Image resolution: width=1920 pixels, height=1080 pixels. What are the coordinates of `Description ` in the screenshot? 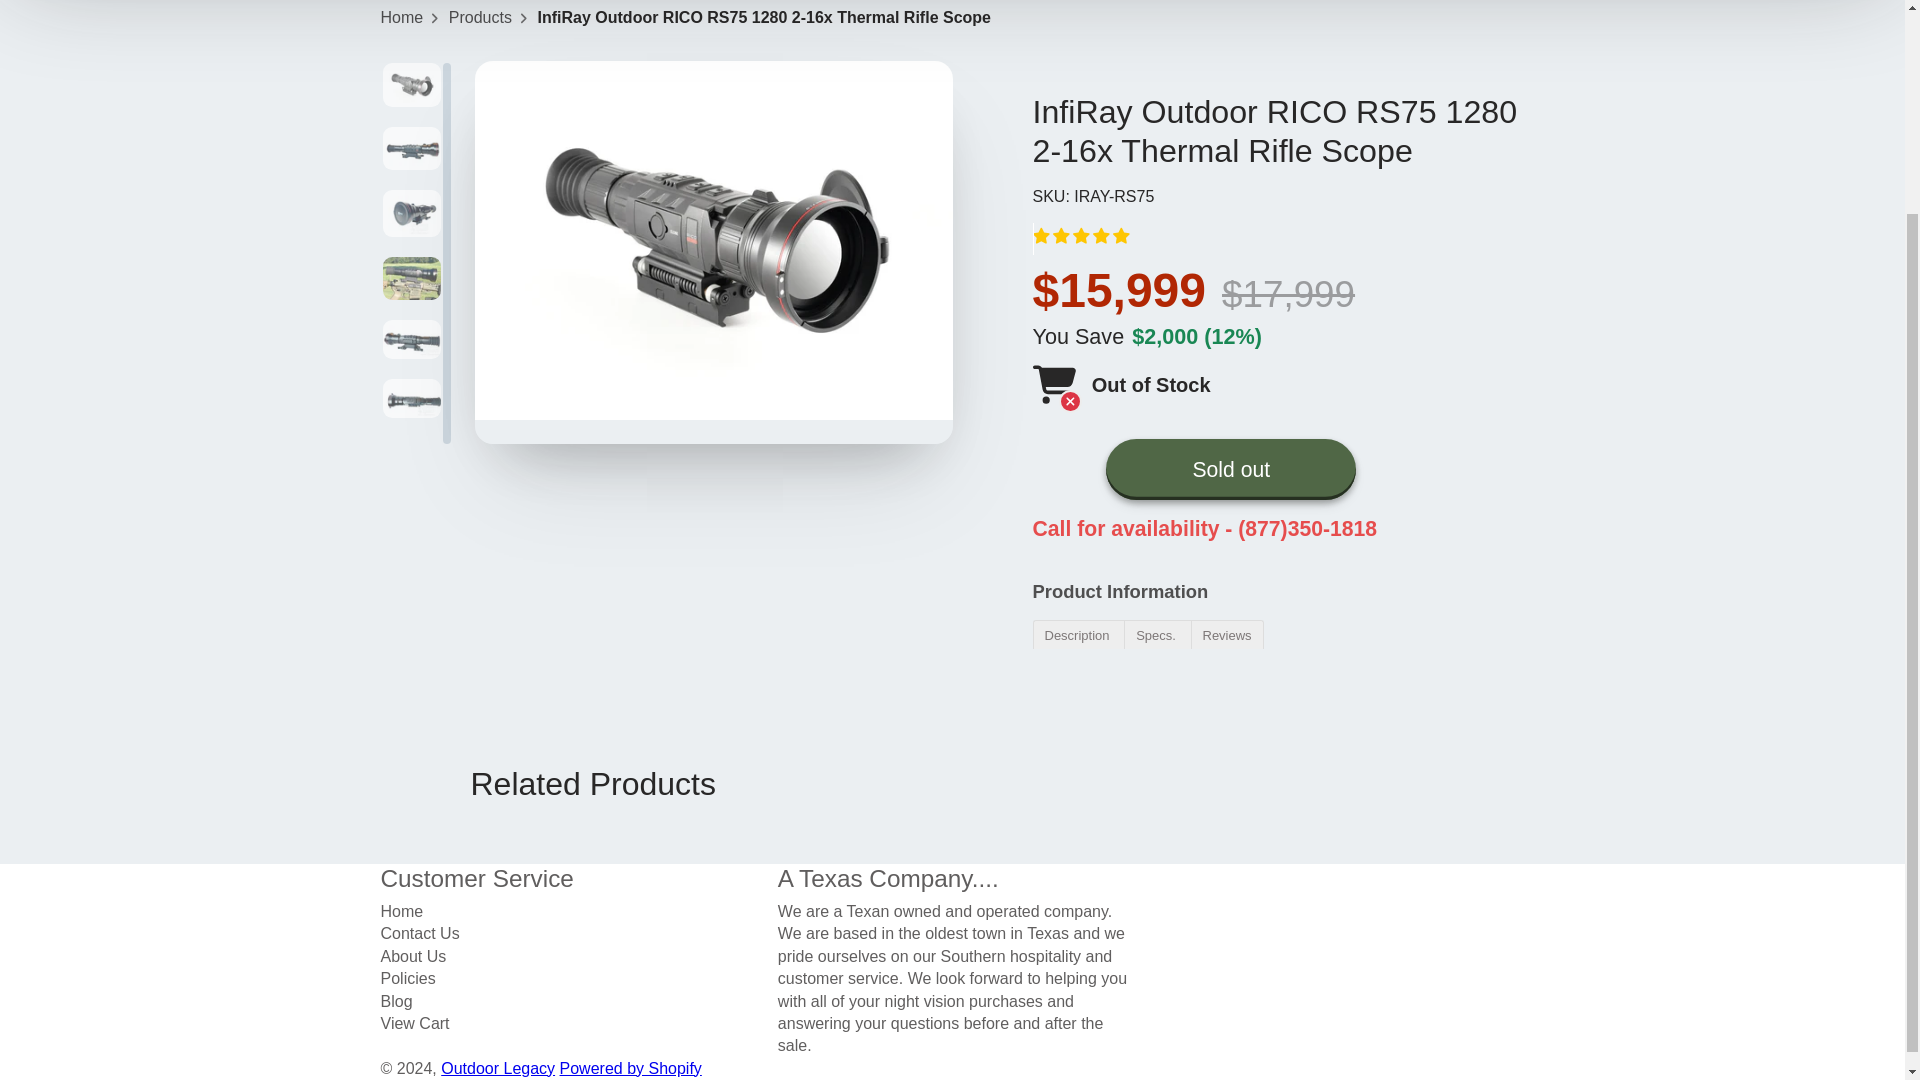 It's located at (1078, 634).